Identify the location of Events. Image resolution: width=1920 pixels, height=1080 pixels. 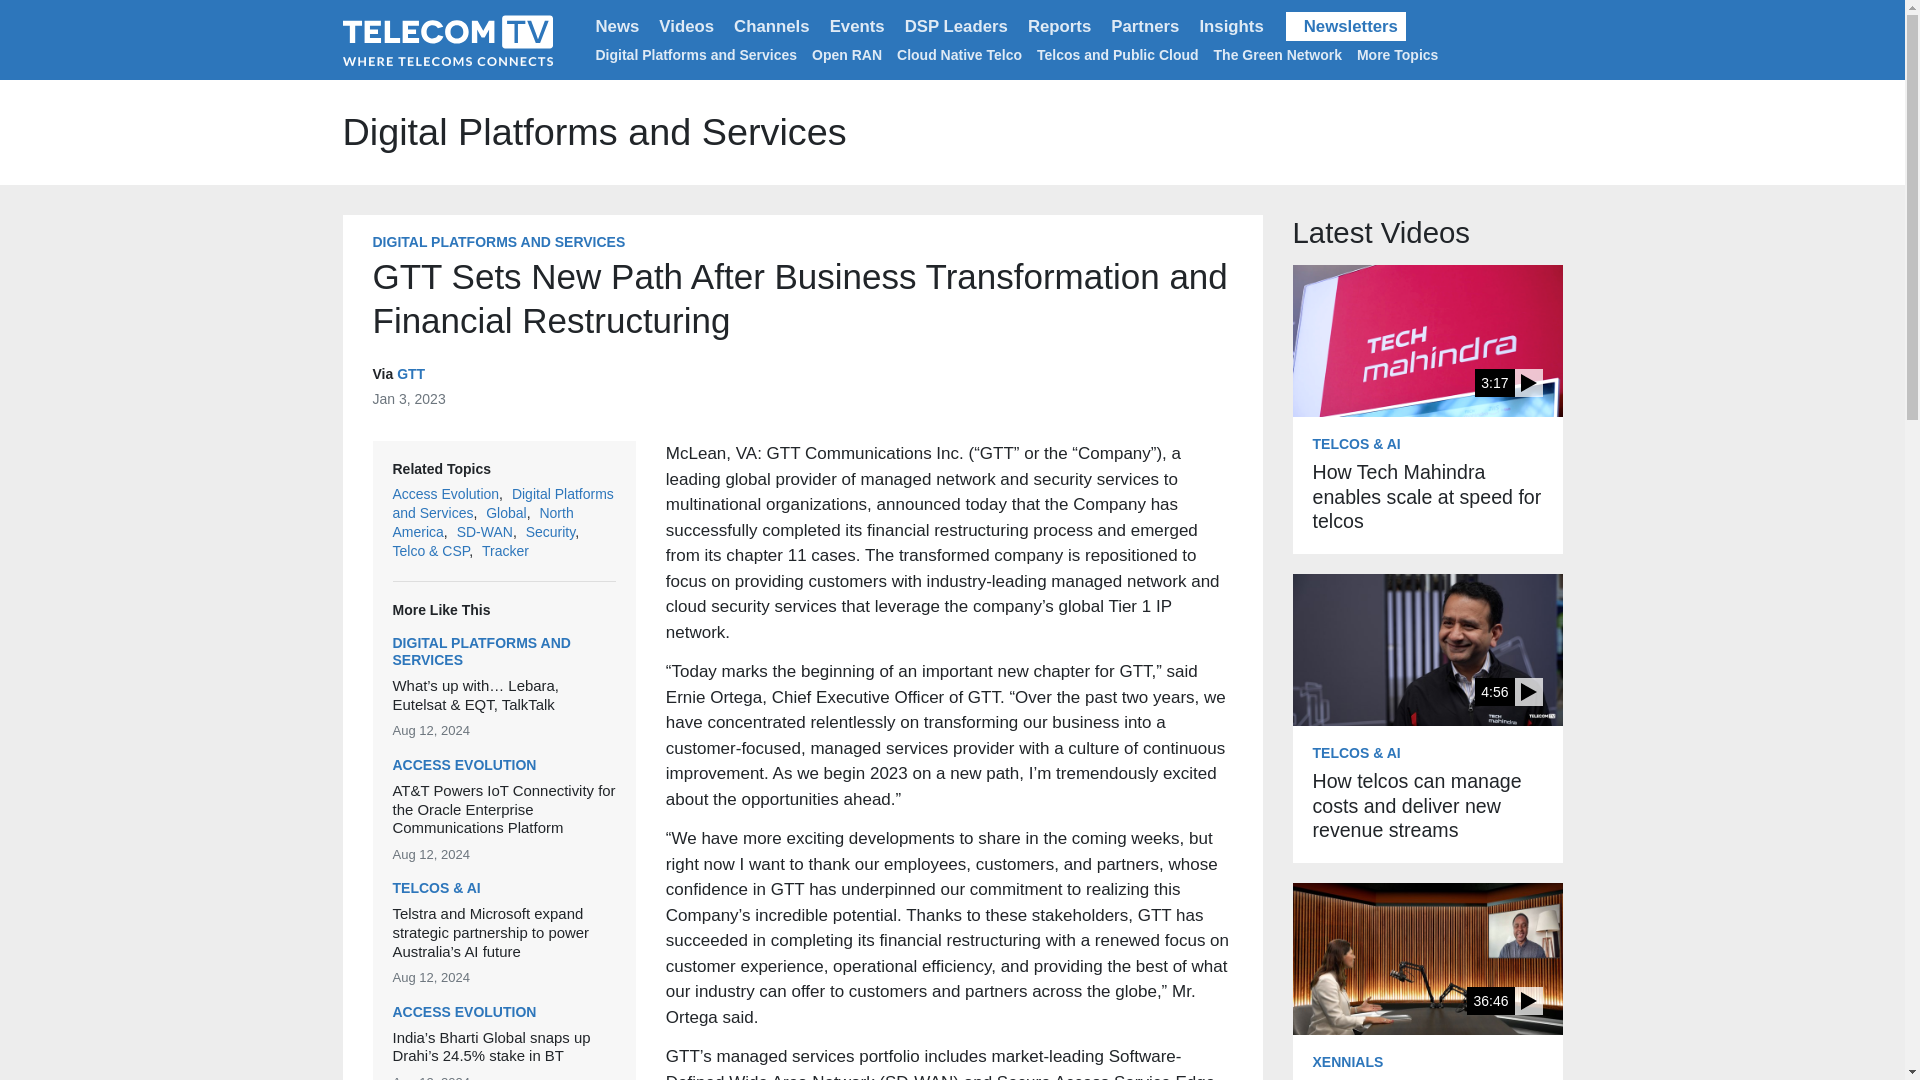
(856, 26).